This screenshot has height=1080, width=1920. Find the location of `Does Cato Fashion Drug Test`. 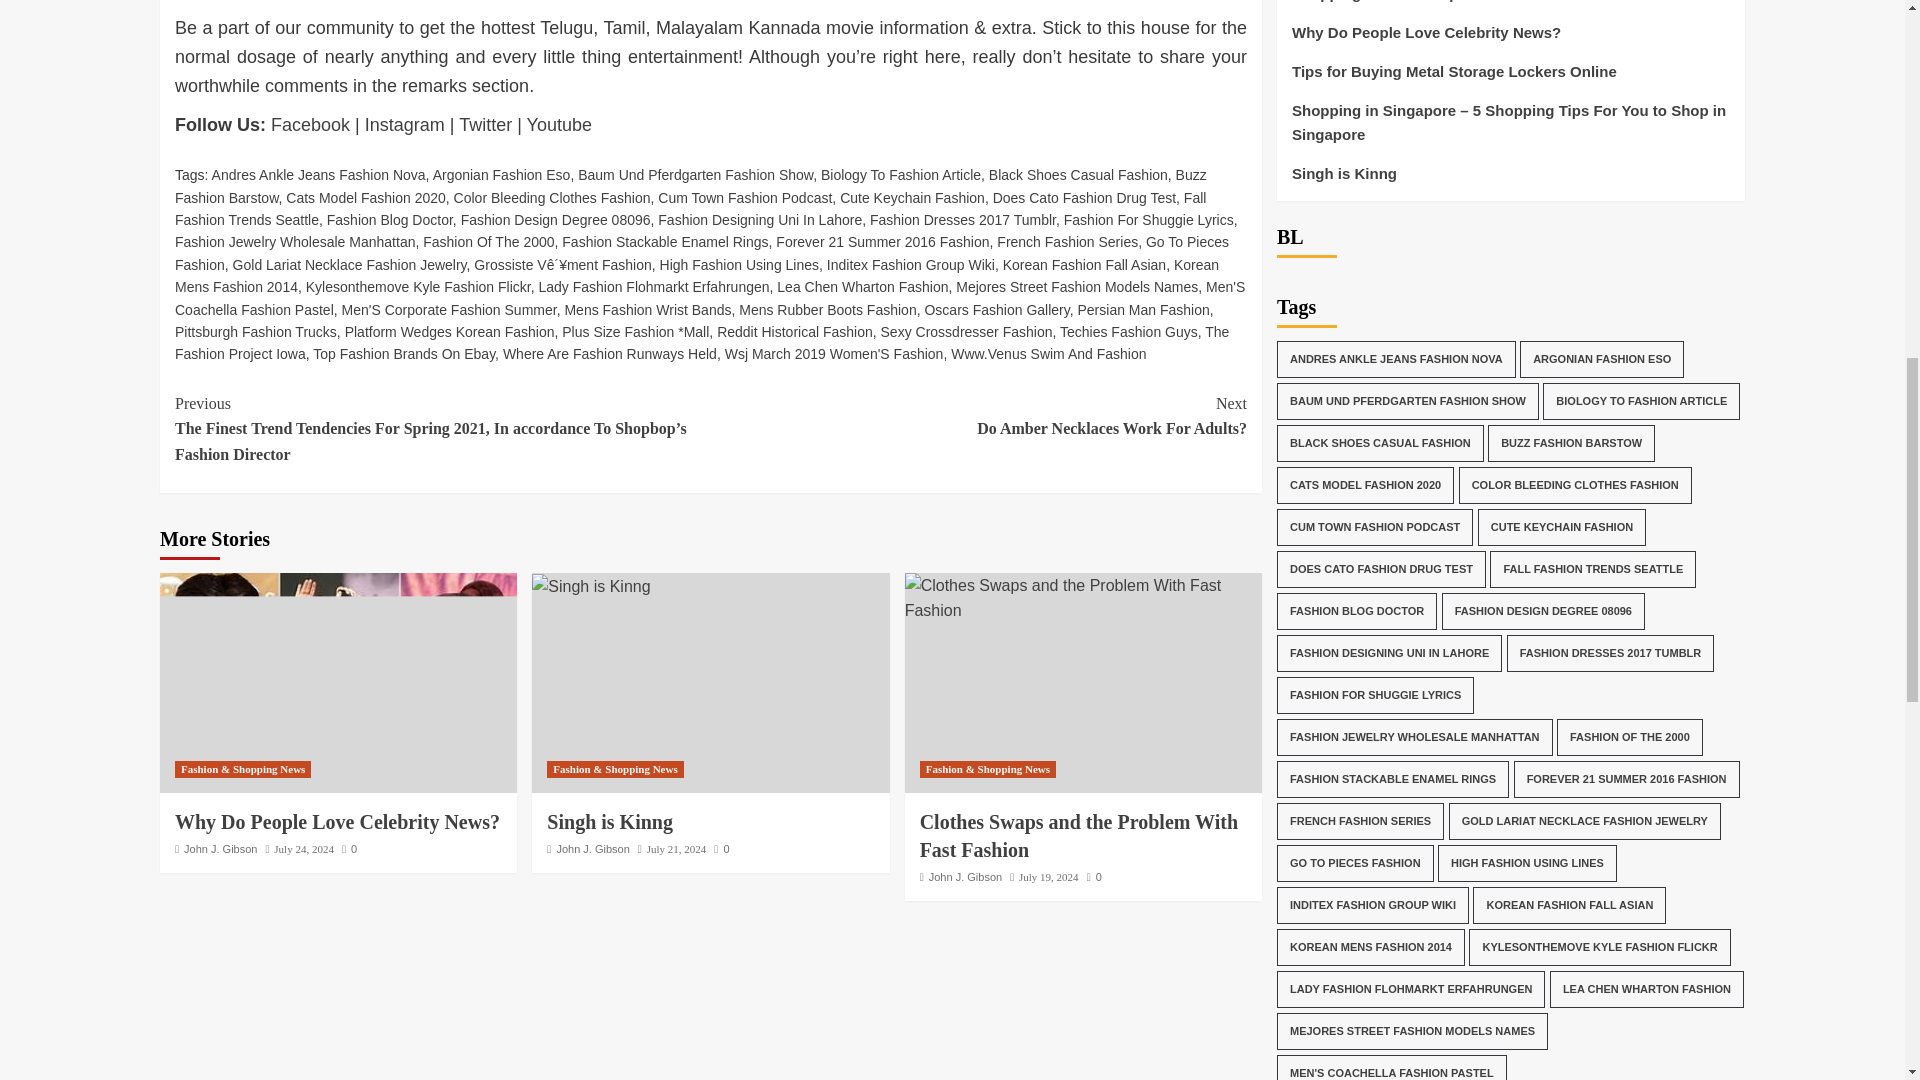

Does Cato Fashion Drug Test is located at coordinates (1084, 198).